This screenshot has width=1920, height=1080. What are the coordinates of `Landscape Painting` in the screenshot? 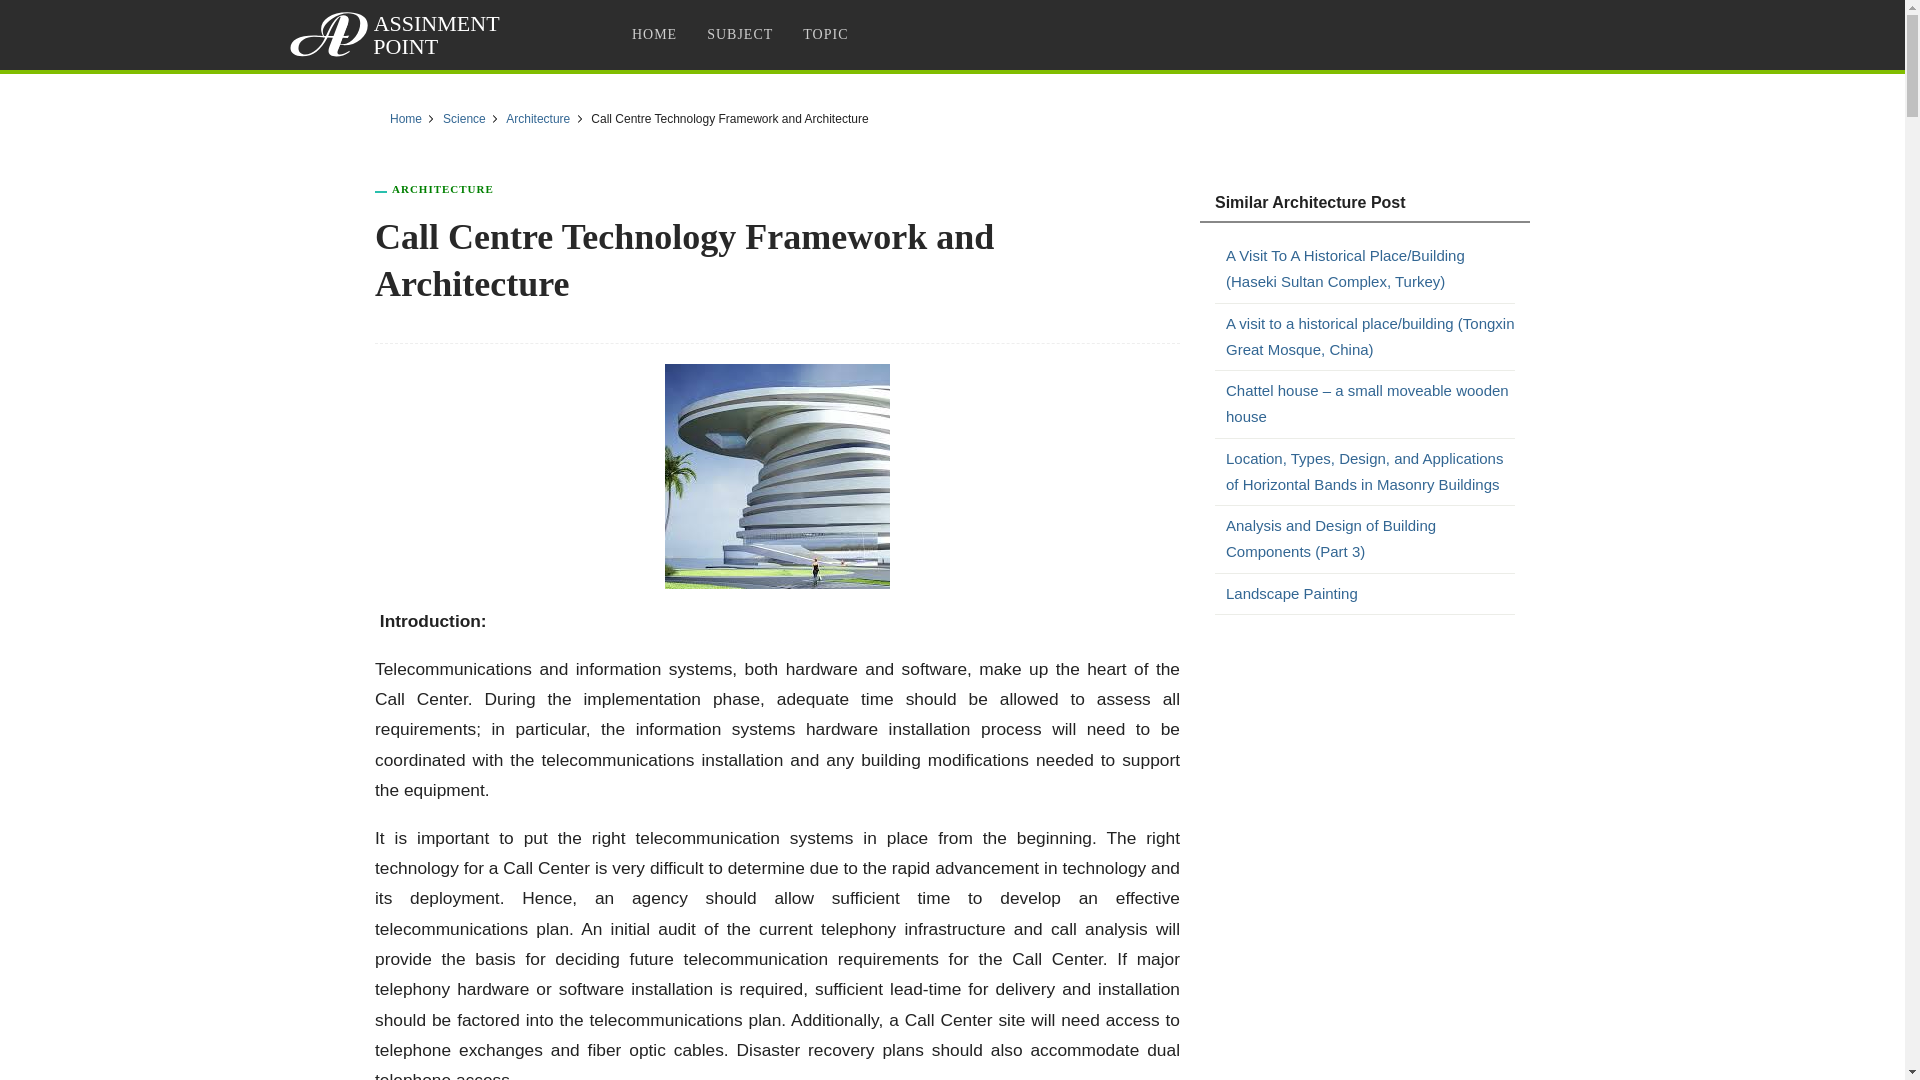 It's located at (1370, 592).